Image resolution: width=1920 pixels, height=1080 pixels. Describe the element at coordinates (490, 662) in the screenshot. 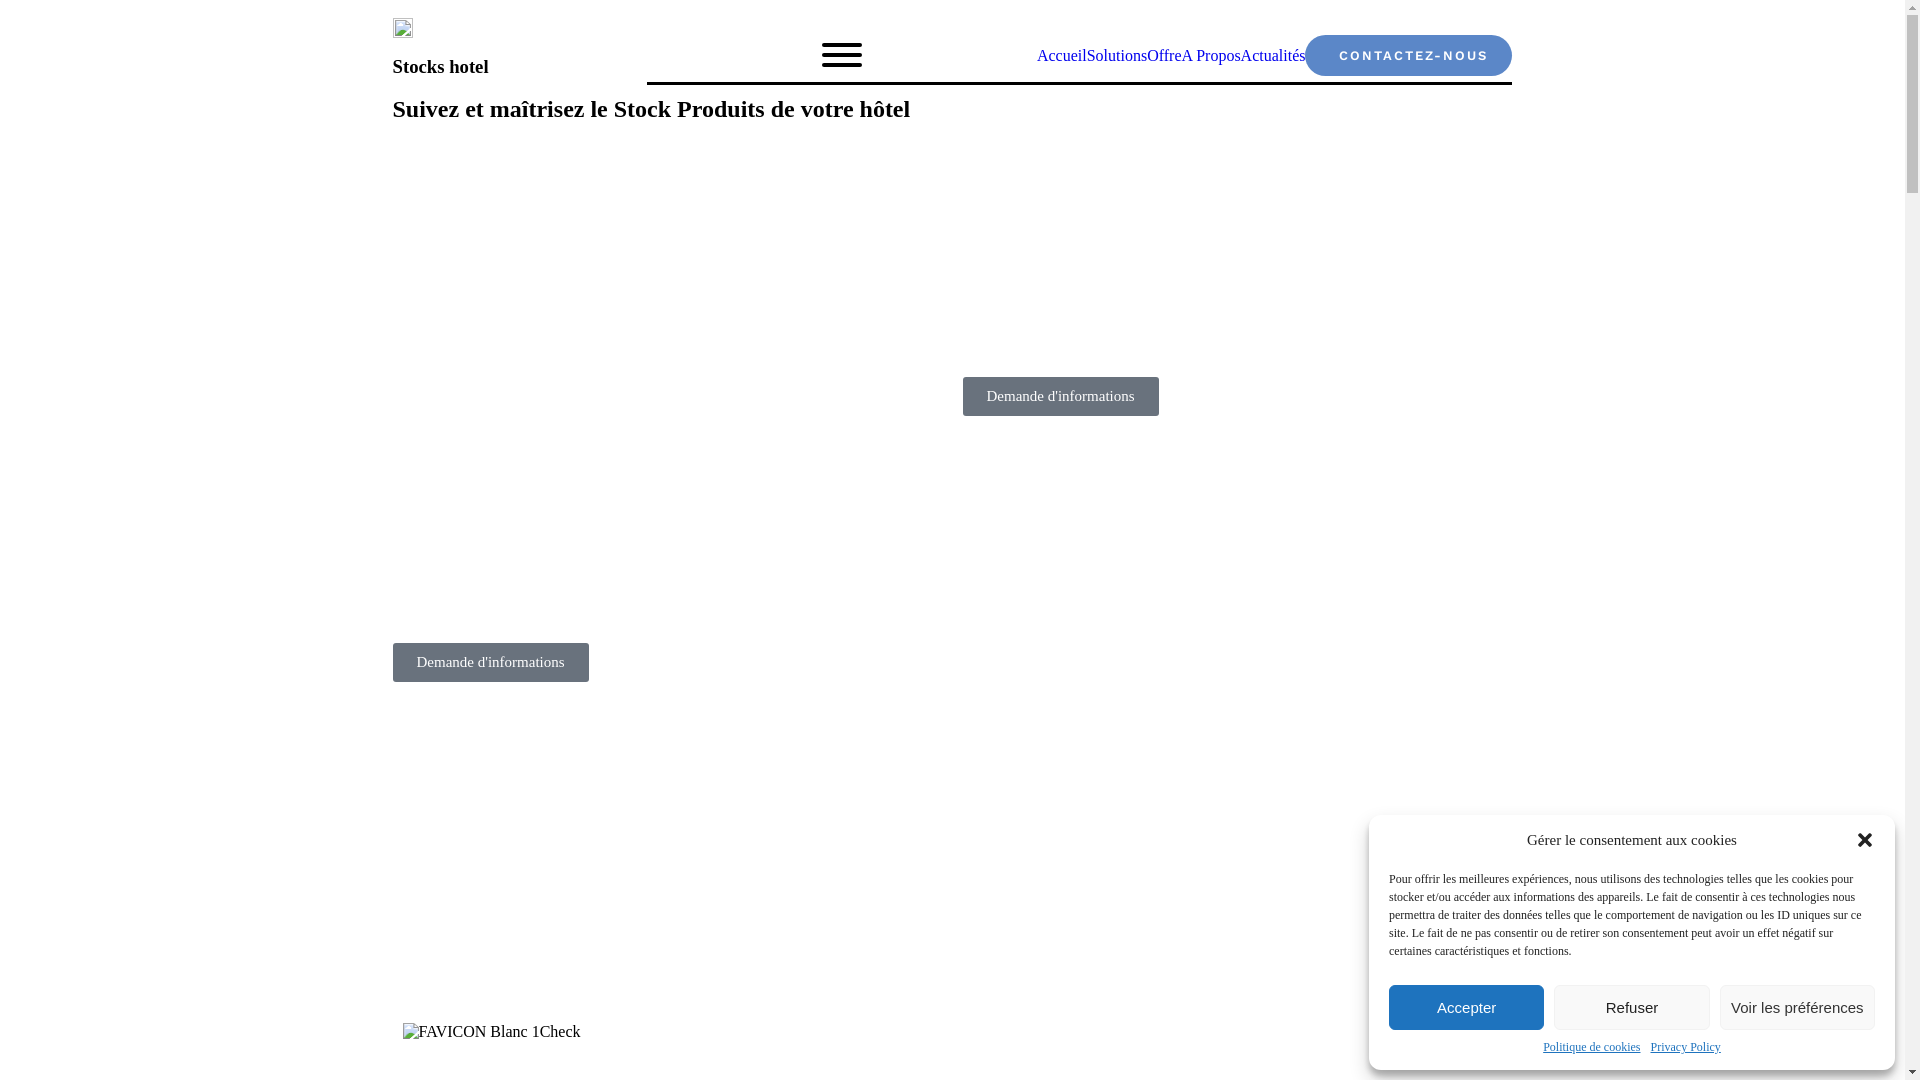

I see `Demande d'informations` at that location.